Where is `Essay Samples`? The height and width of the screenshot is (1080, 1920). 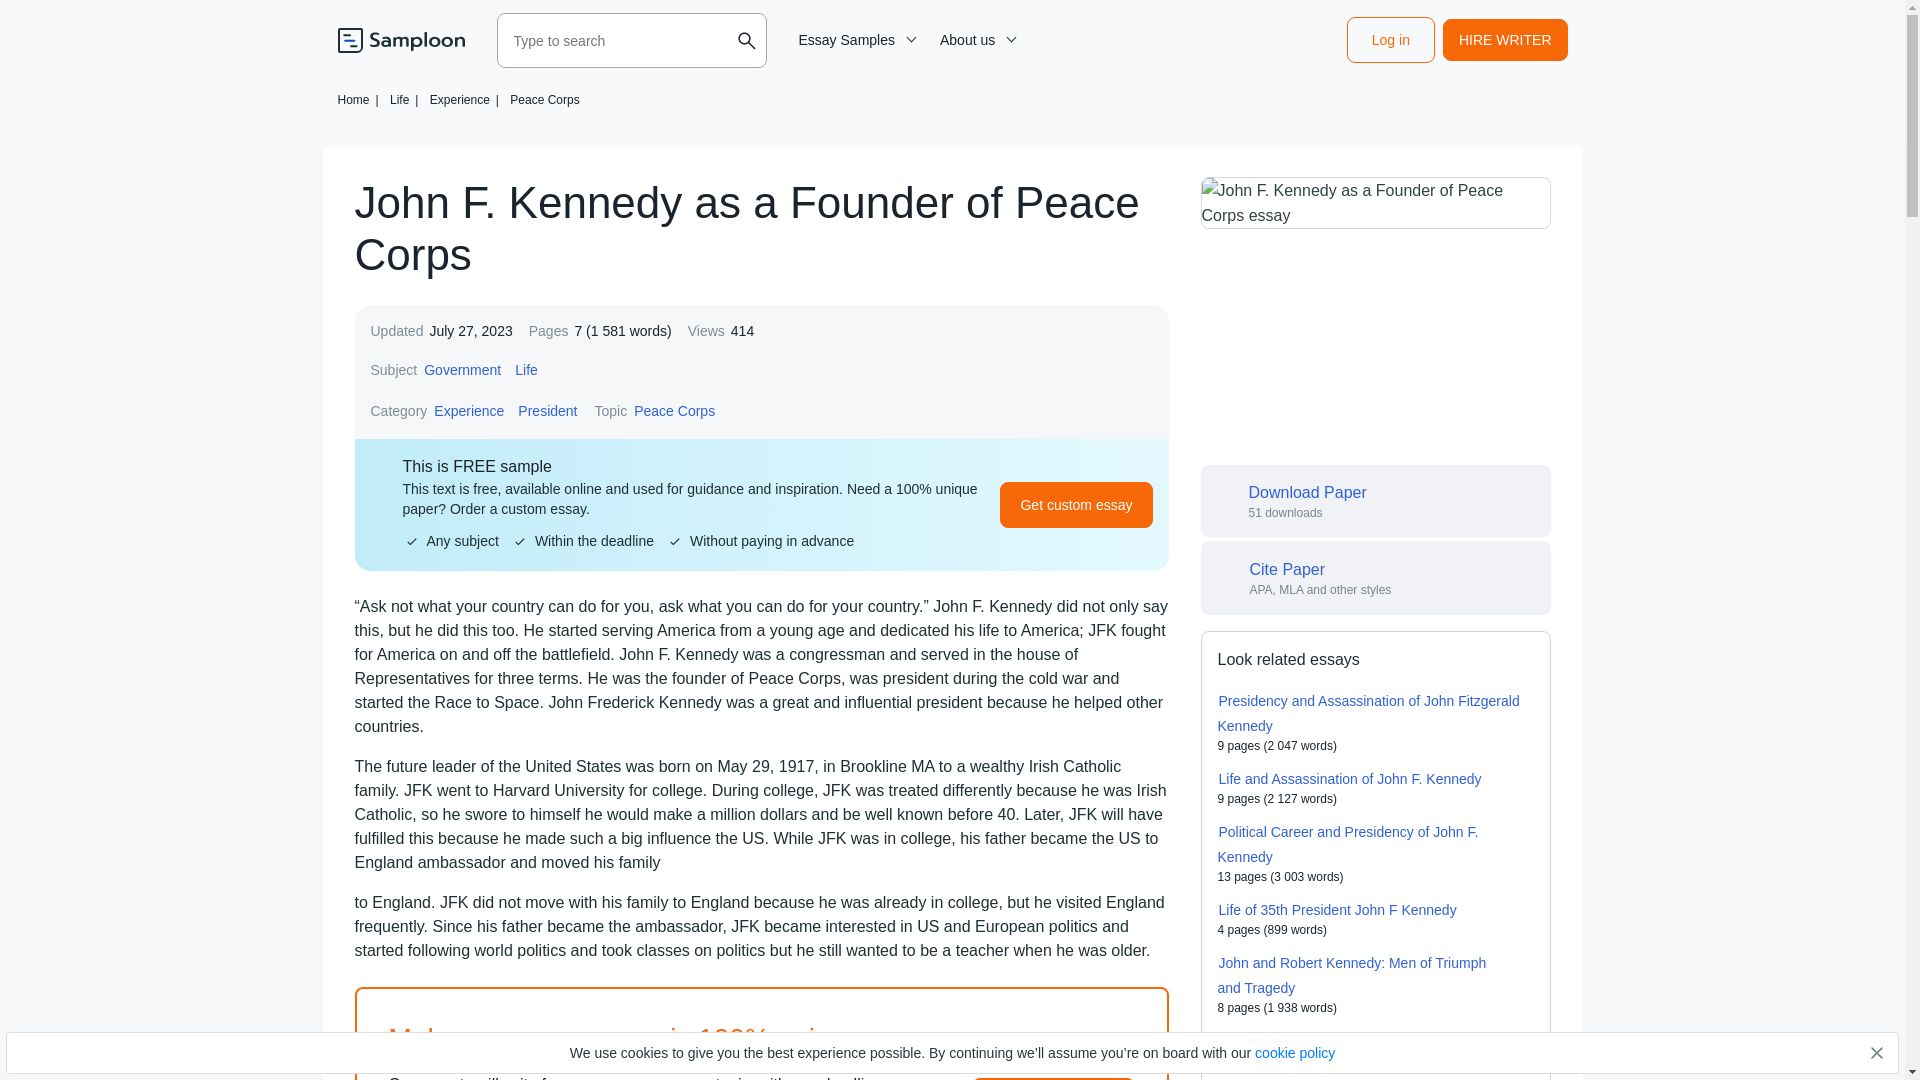 Essay Samples is located at coordinates (854, 40).